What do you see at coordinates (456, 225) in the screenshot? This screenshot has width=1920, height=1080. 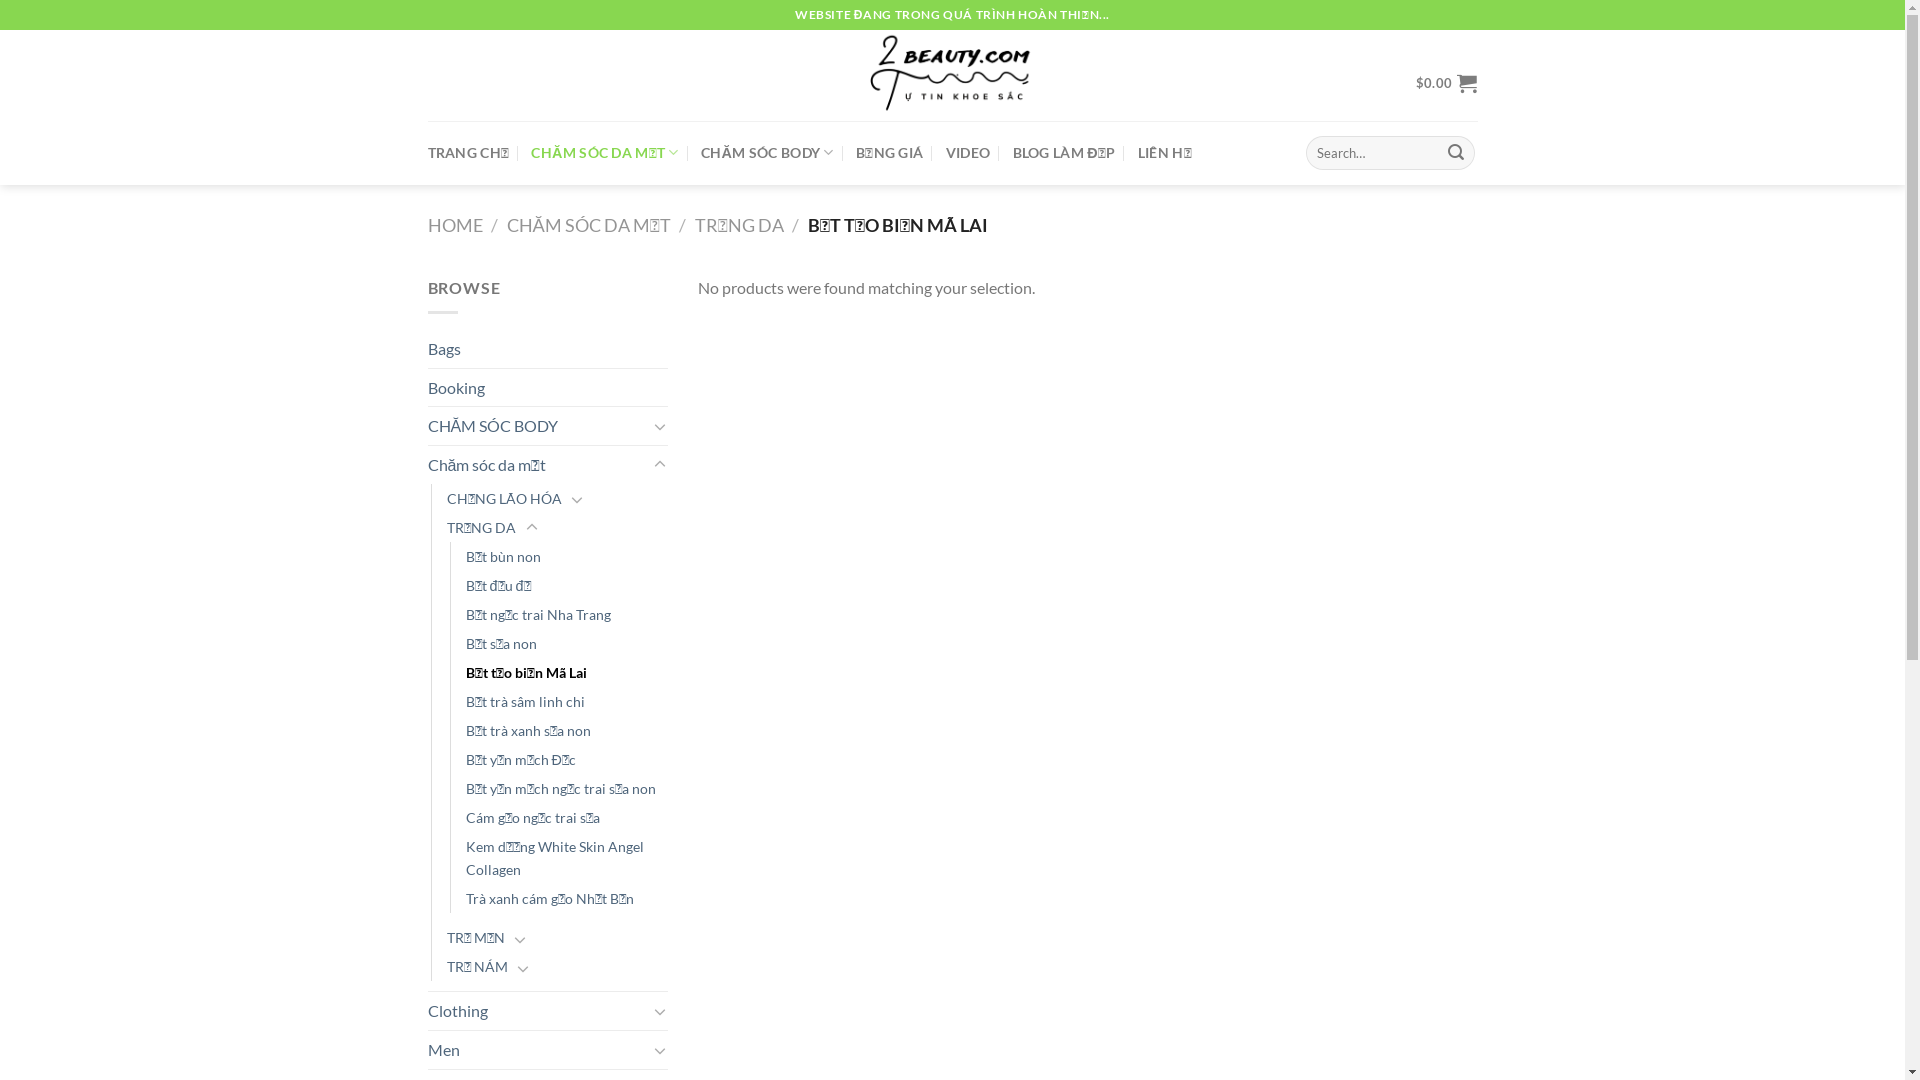 I see `HOME` at bounding box center [456, 225].